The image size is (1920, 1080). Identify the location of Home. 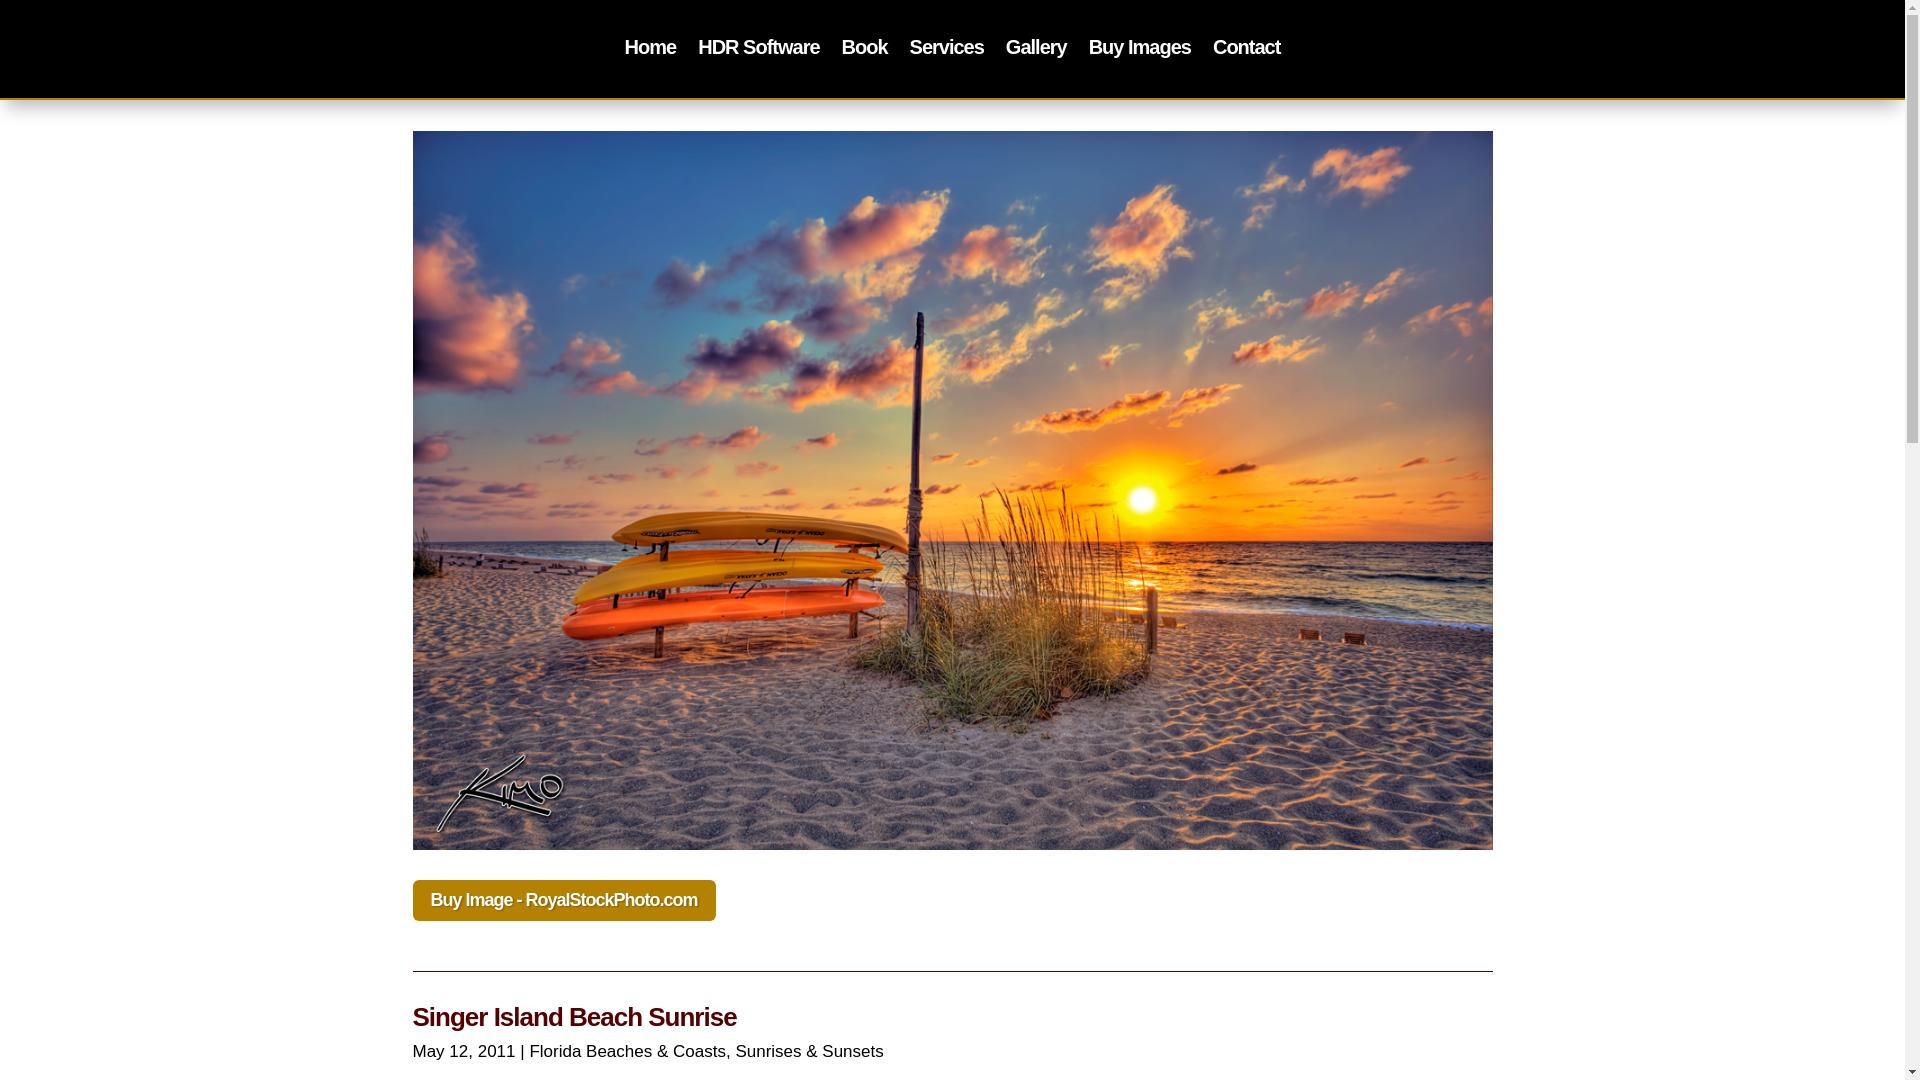
(651, 50).